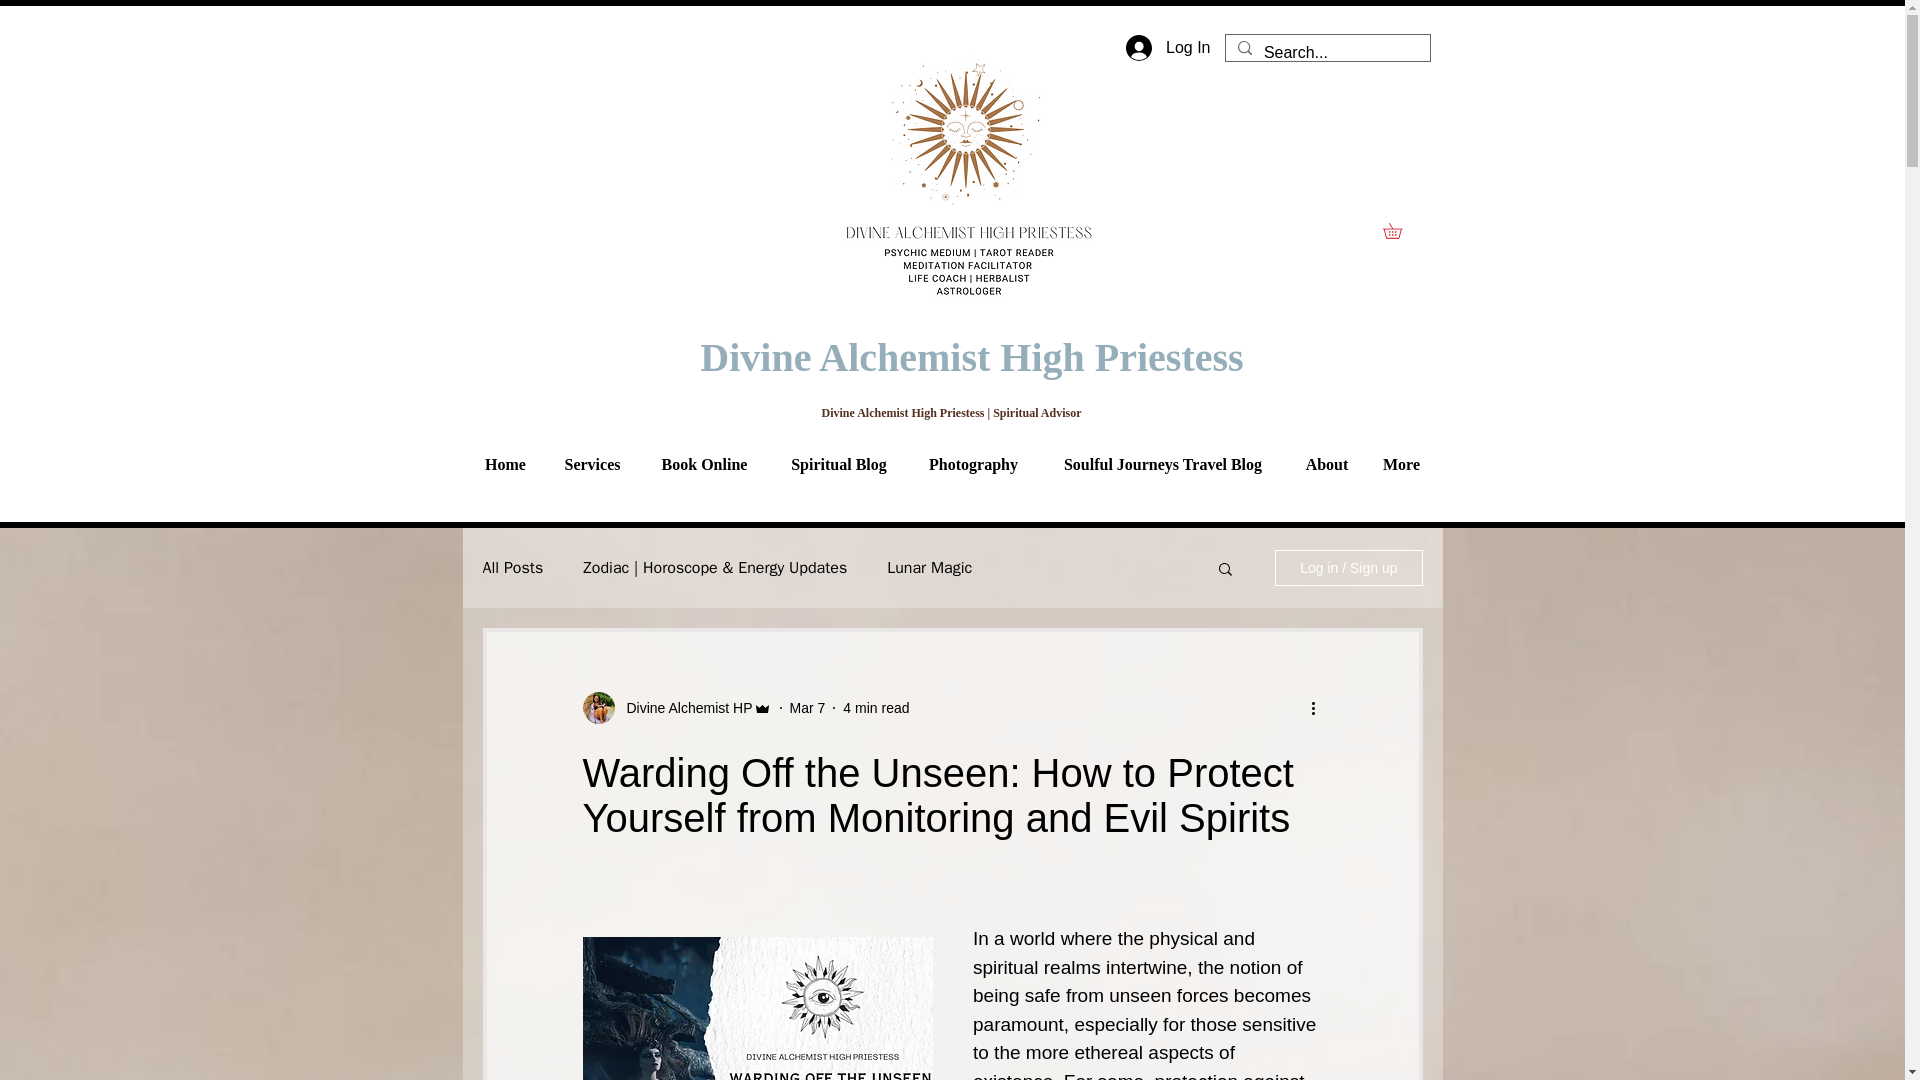  I want to click on 4 min read, so click(875, 708).